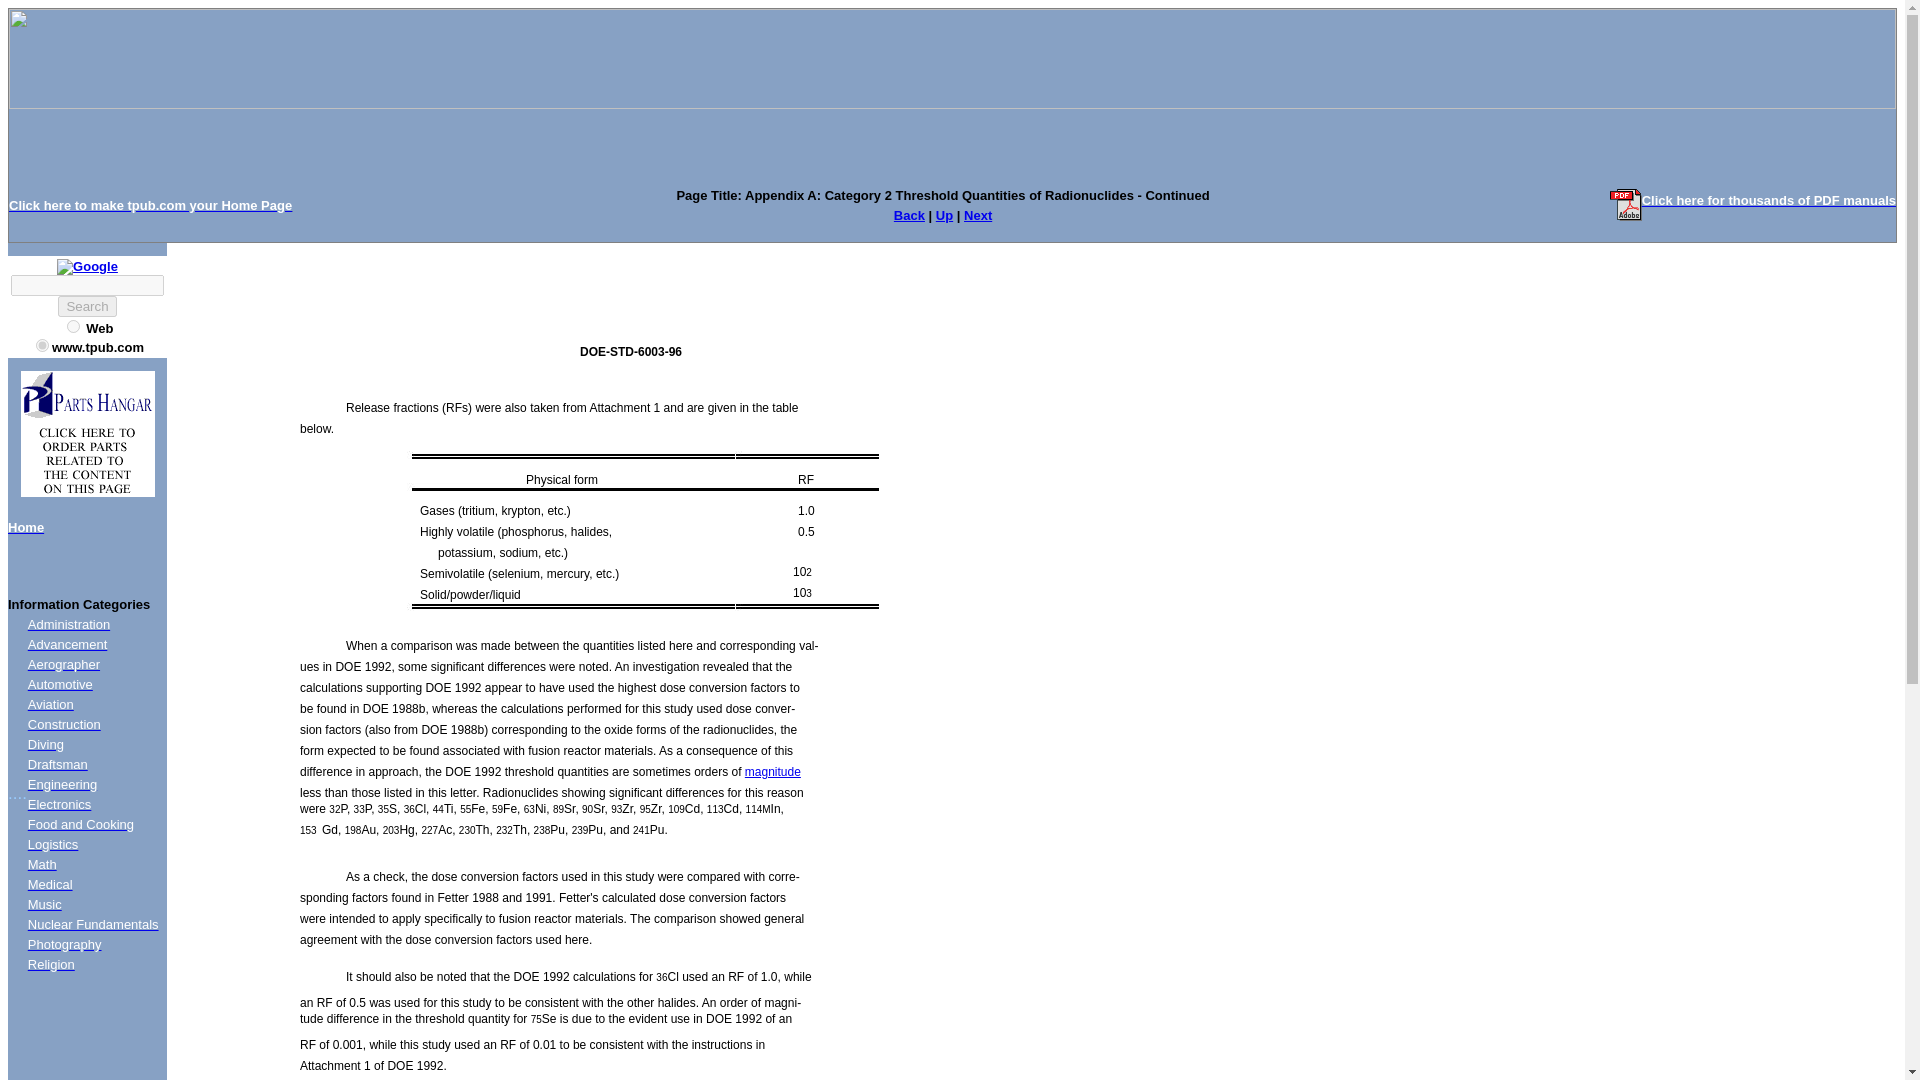 The height and width of the screenshot is (1080, 1920). I want to click on Aviation, so click(51, 704).